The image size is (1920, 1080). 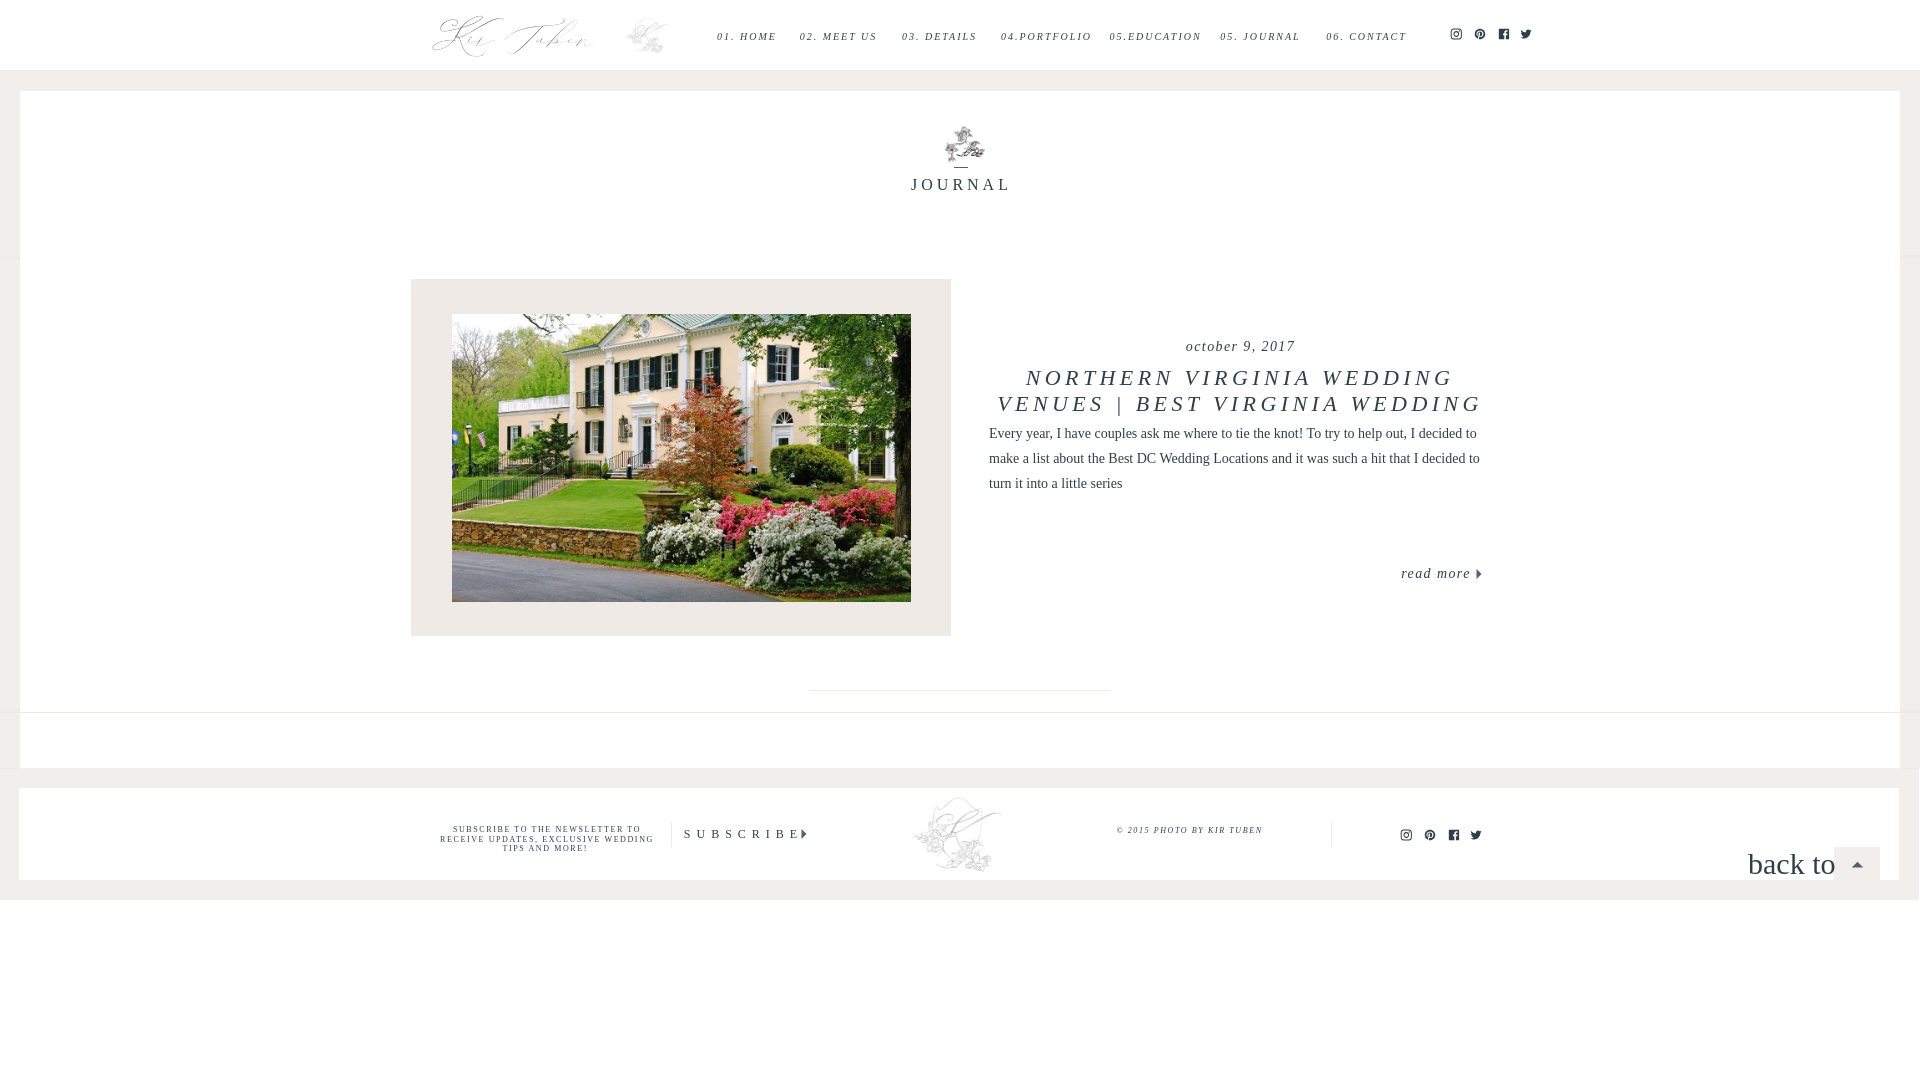 What do you see at coordinates (1503, 32) in the screenshot?
I see `Facebook Copy-color Created with Sketch.` at bounding box center [1503, 32].